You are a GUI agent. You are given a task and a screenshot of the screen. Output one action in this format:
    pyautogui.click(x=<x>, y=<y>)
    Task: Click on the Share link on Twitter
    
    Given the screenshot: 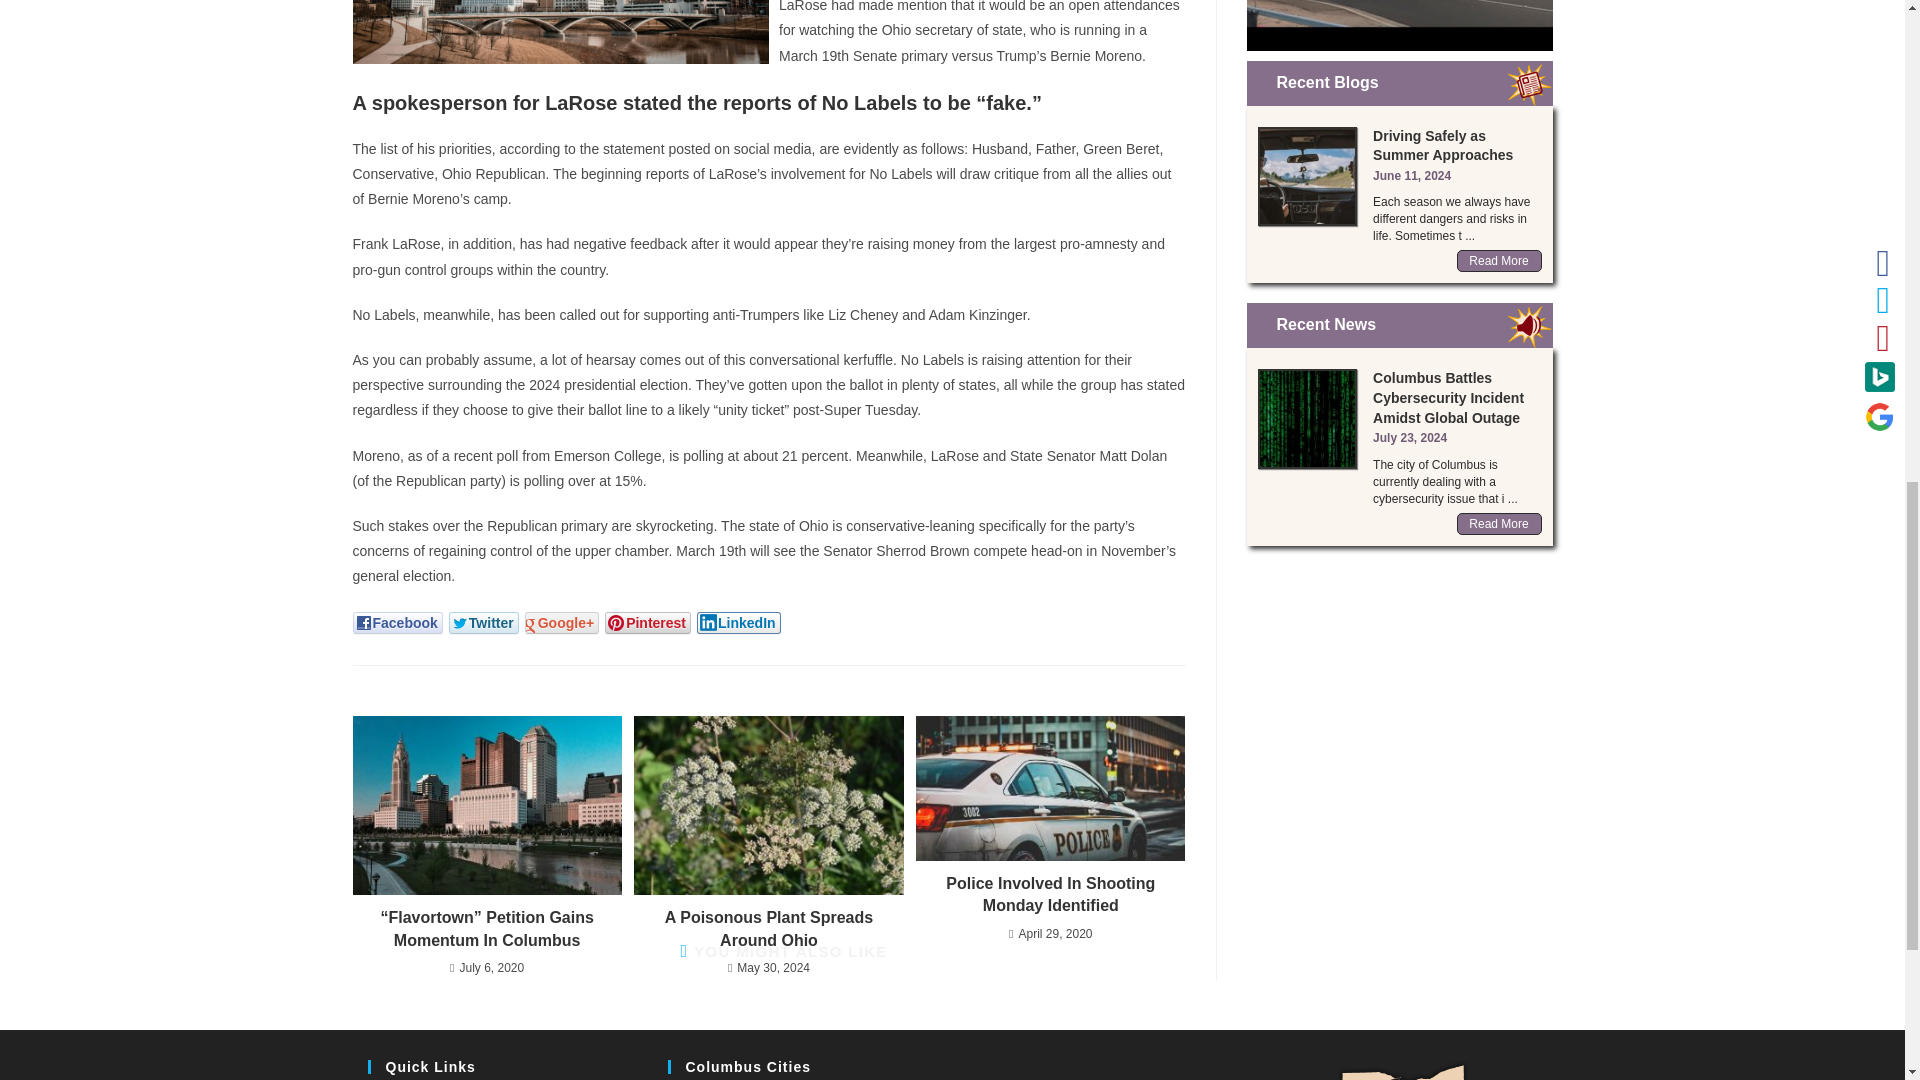 What is the action you would take?
    pyautogui.click(x=484, y=622)
    